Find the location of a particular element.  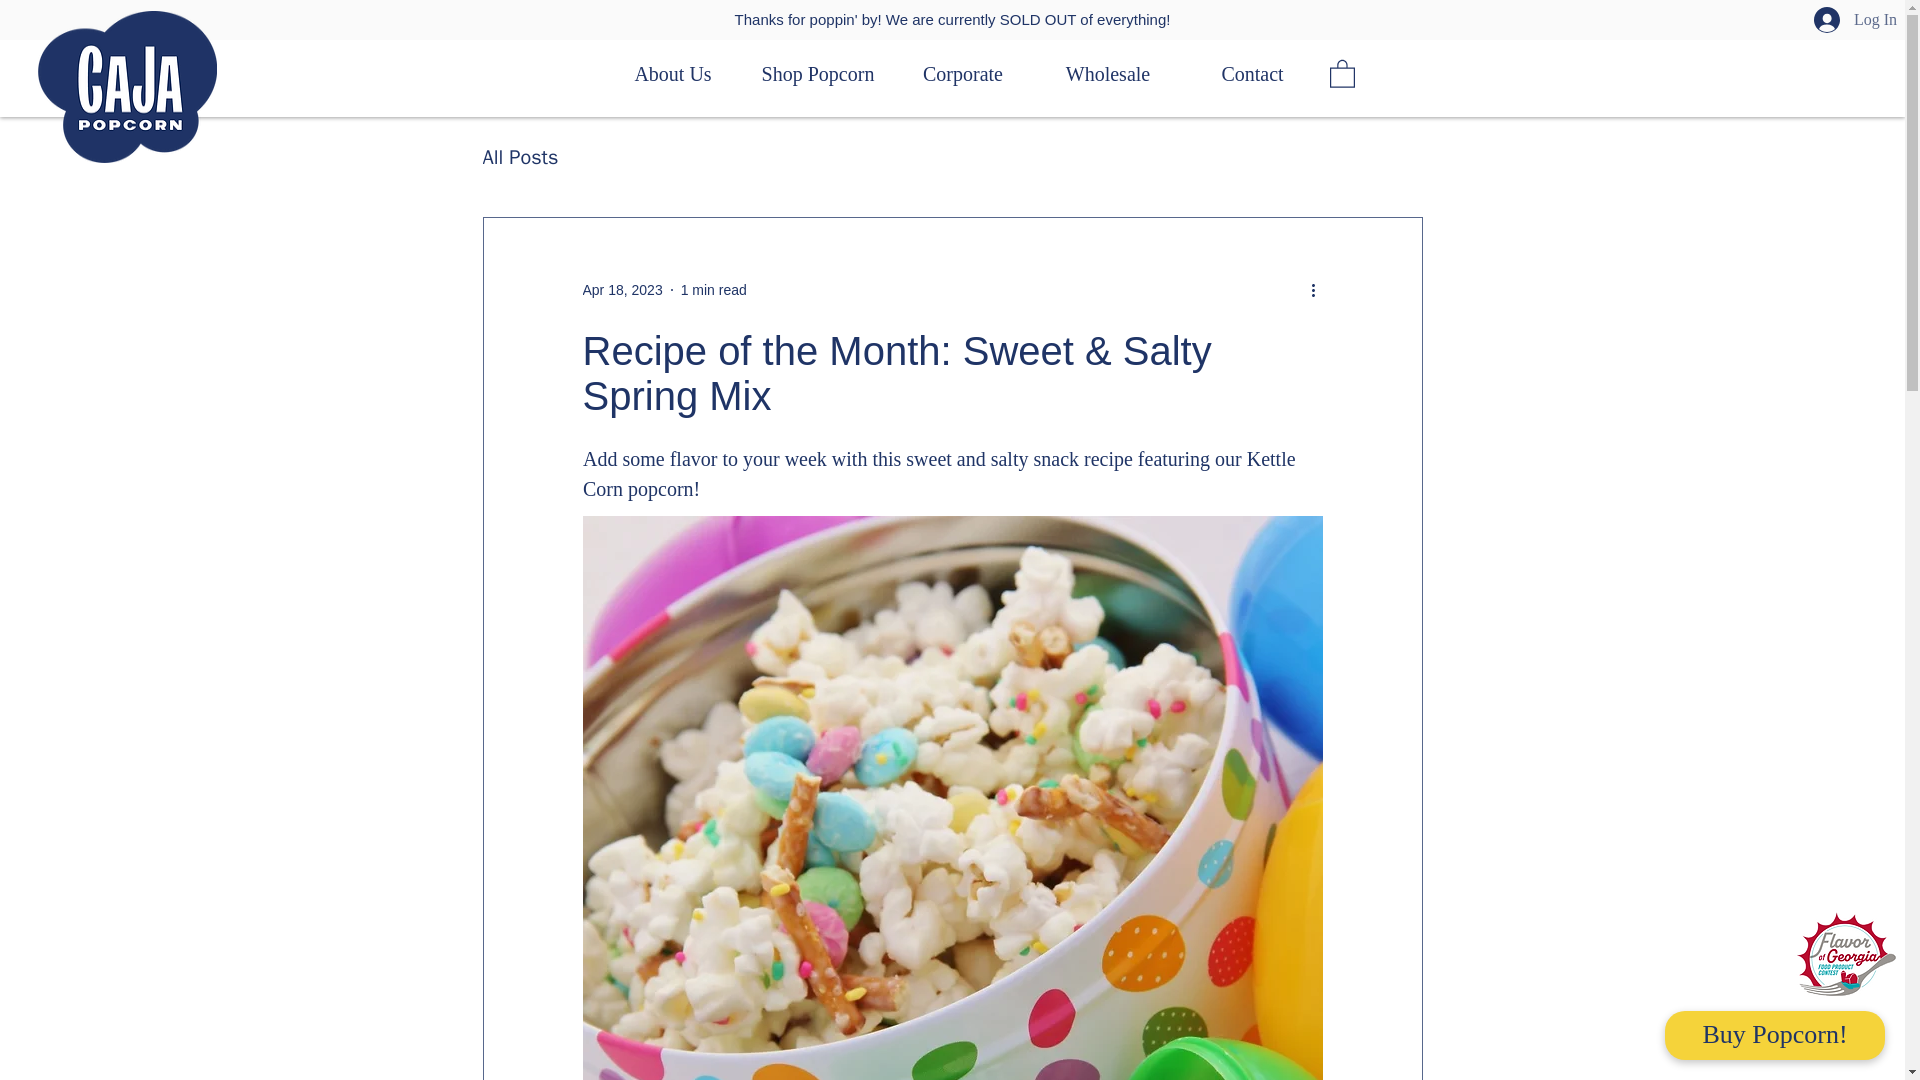

Shop Popcorn is located at coordinates (818, 74).